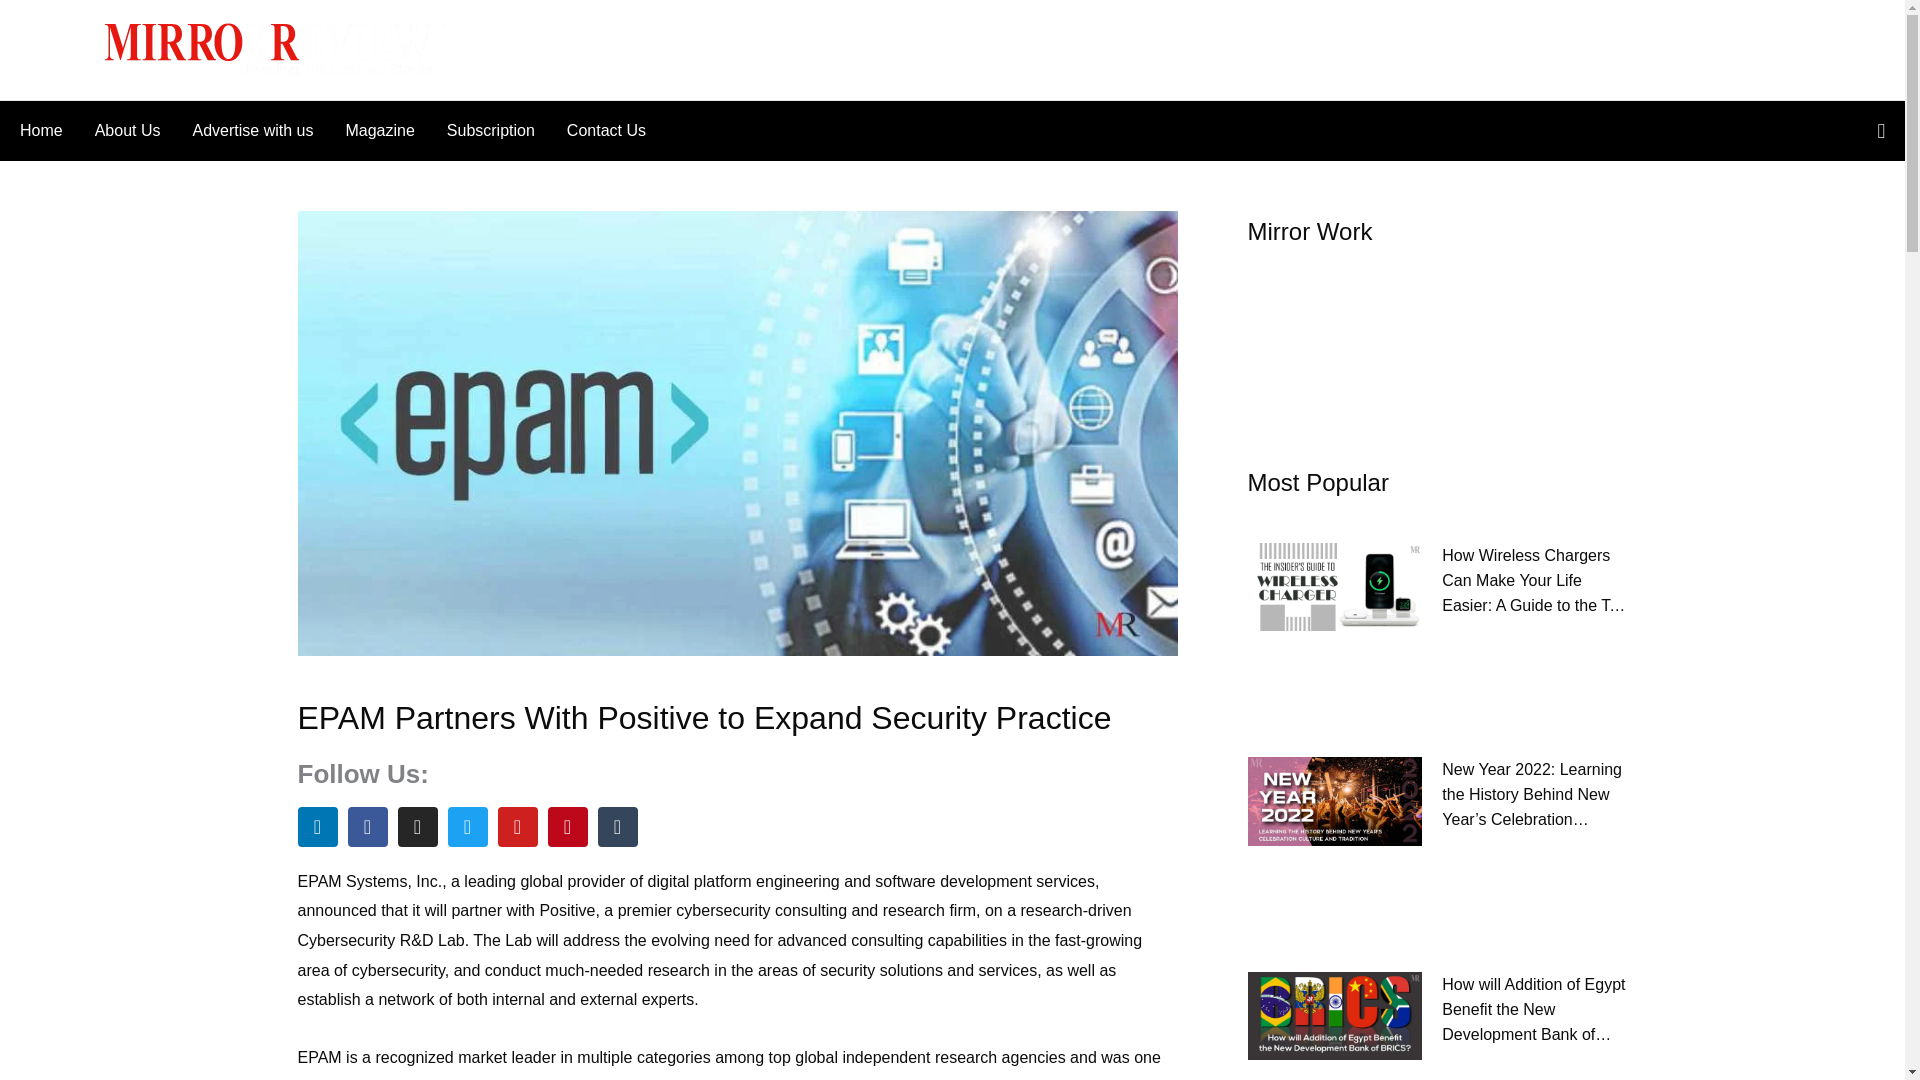 The image size is (1920, 1080). What do you see at coordinates (317, 826) in the screenshot?
I see `Linkedin` at bounding box center [317, 826].